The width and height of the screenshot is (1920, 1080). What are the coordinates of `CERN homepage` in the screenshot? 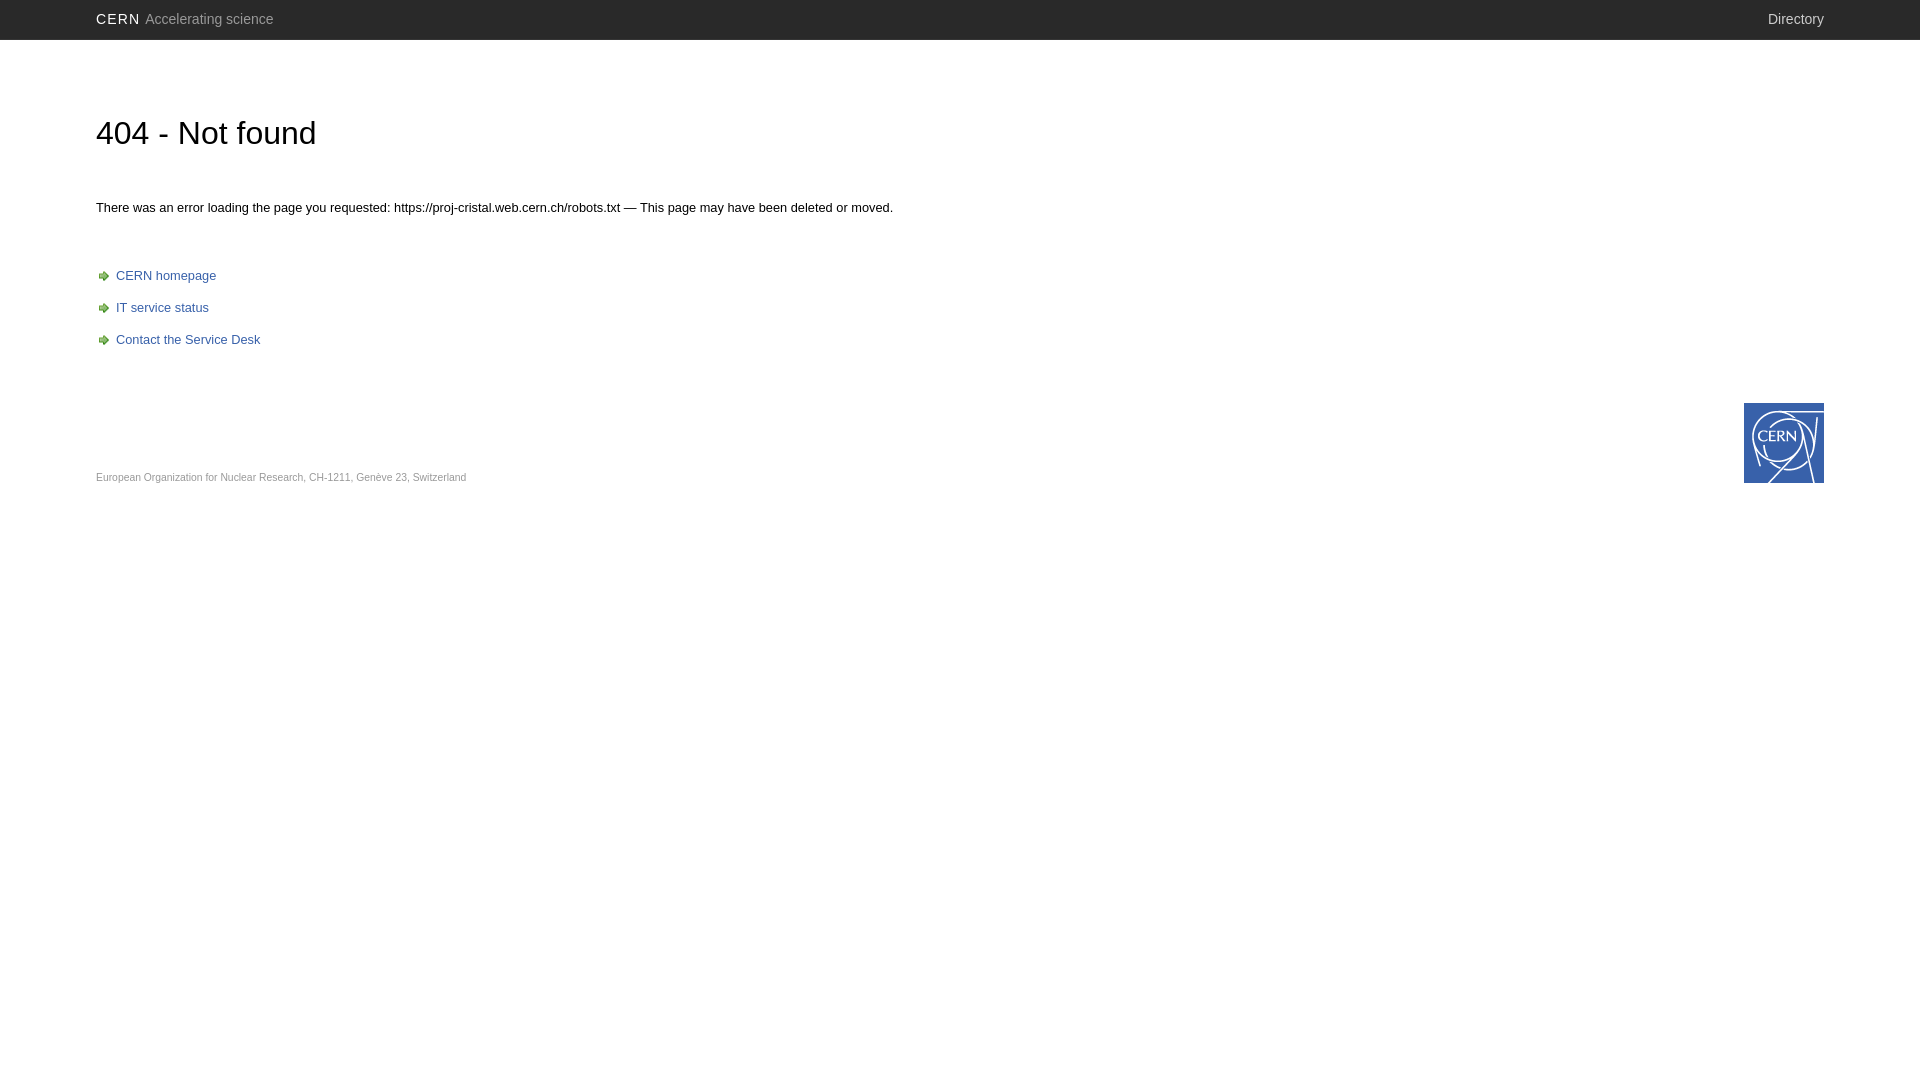 It's located at (156, 276).